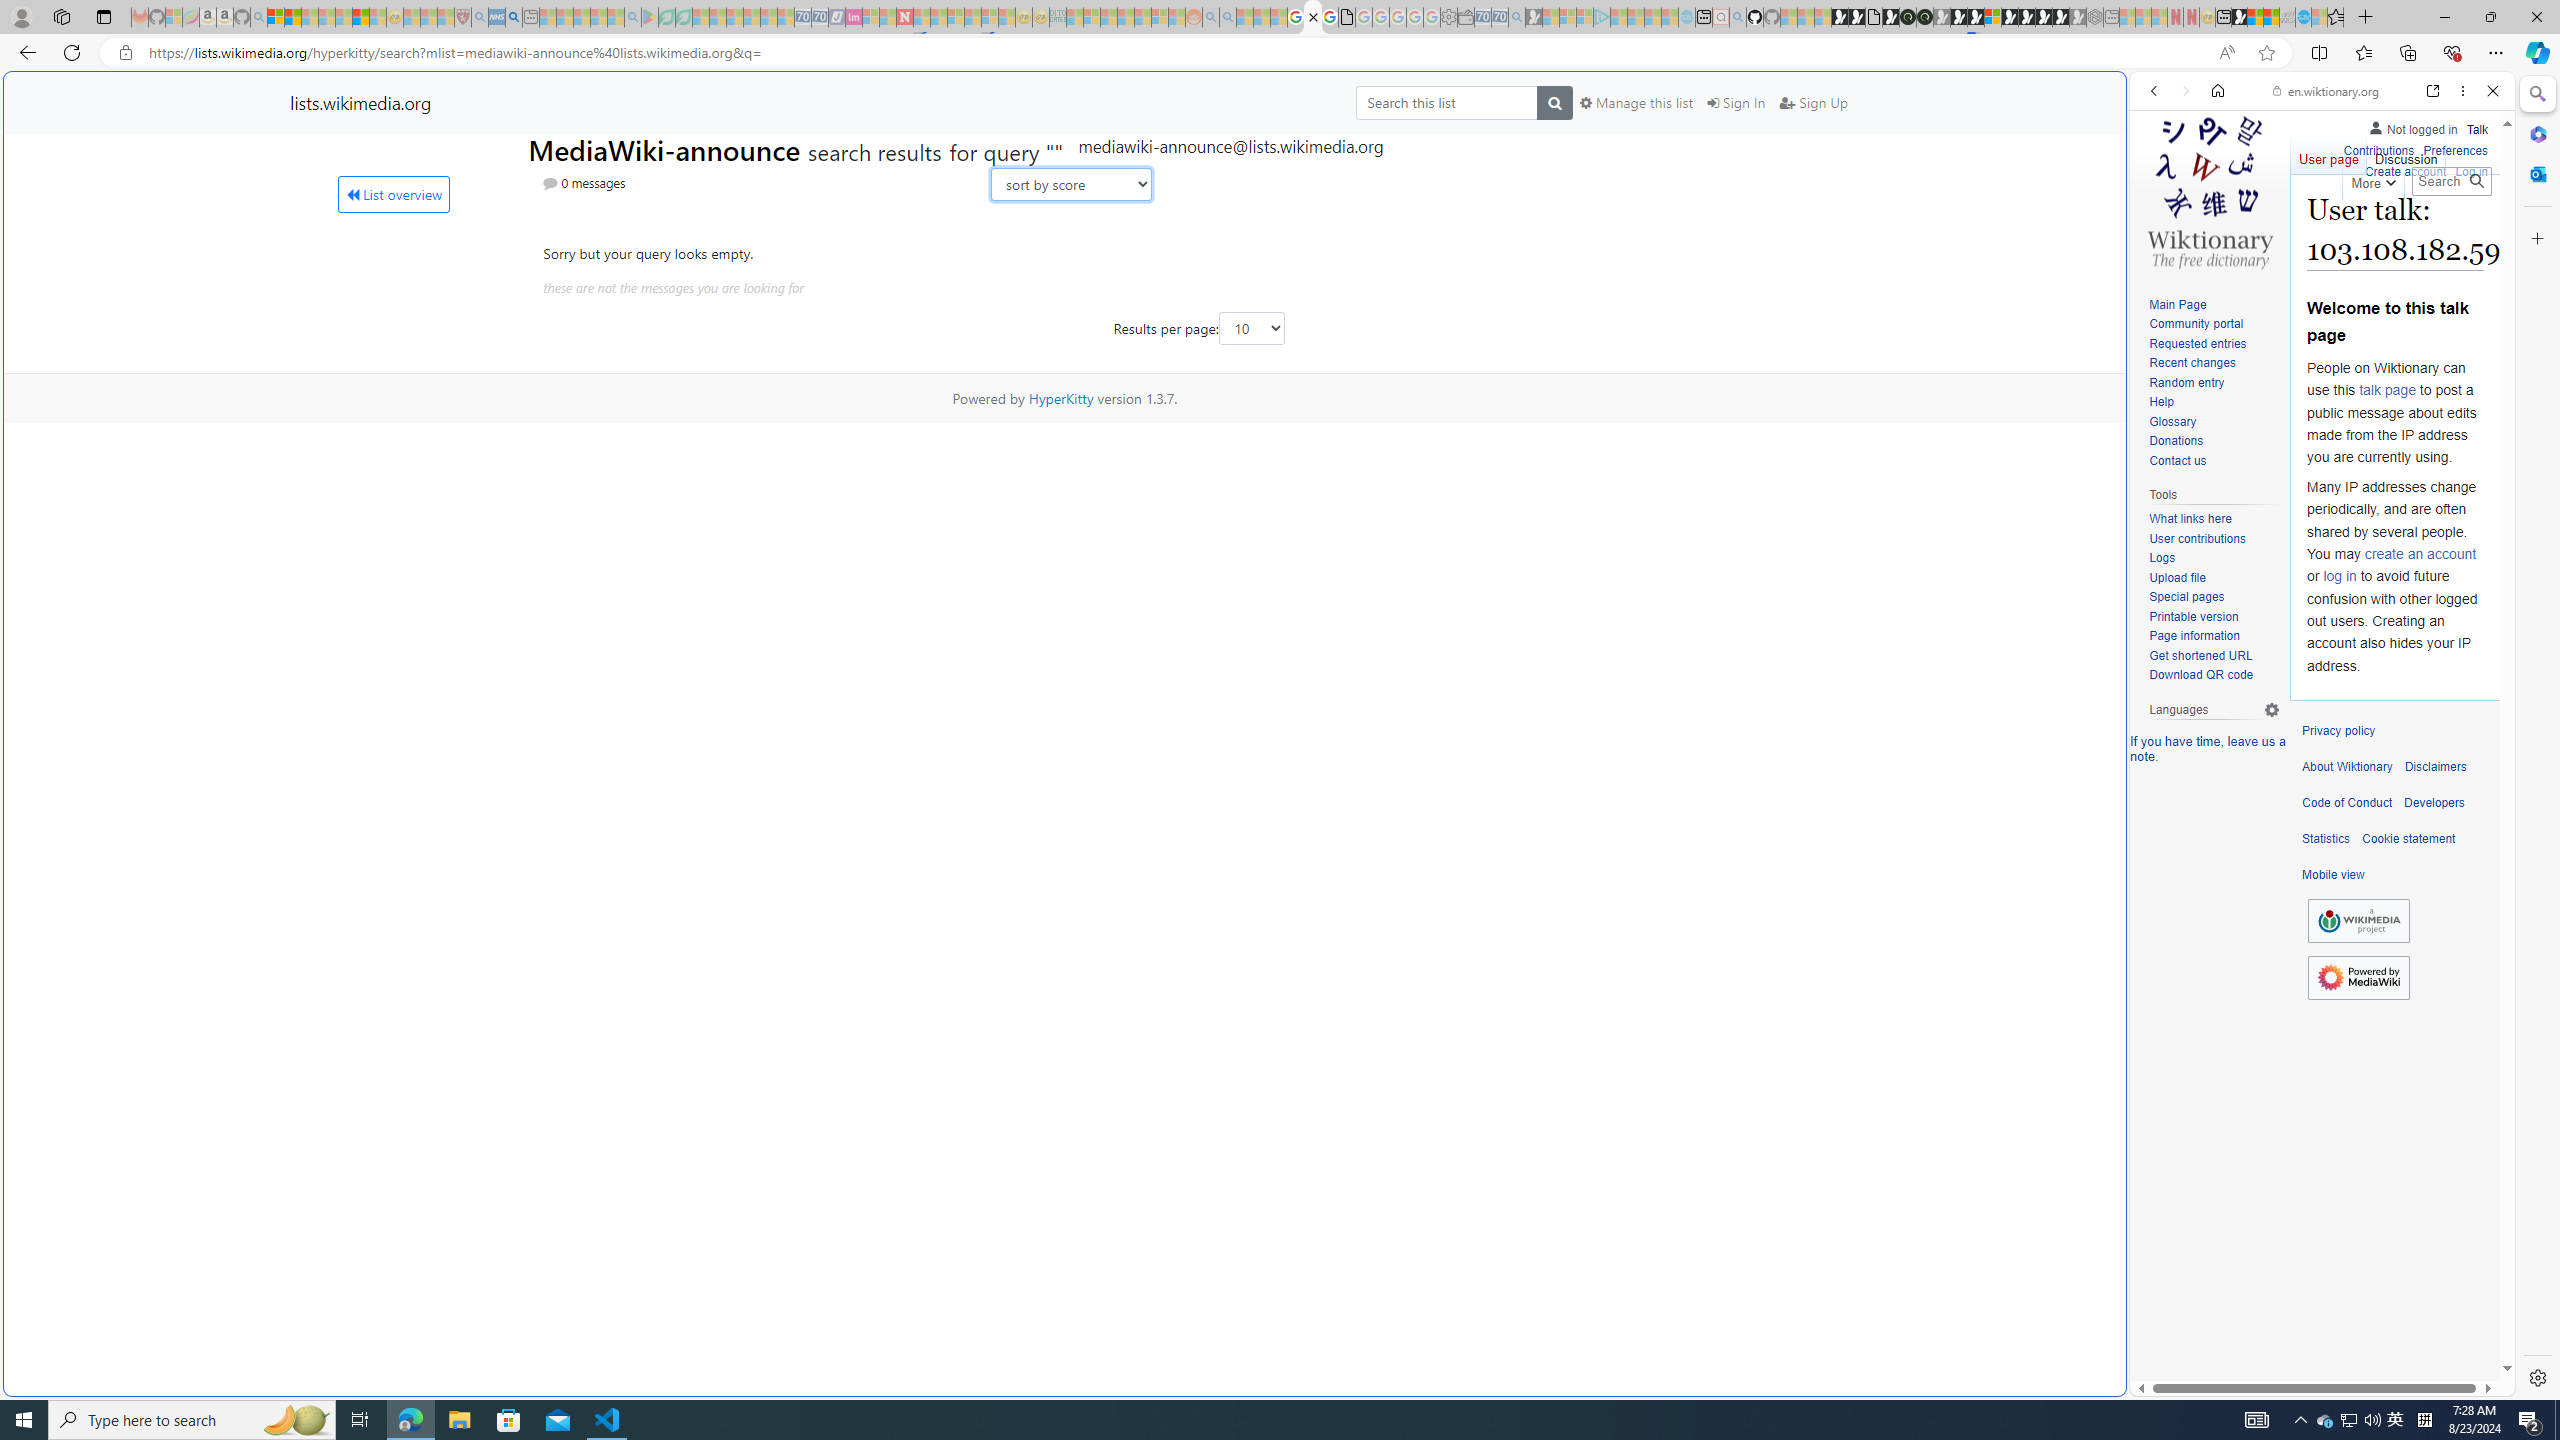 The image size is (2560, 1440). I want to click on Special pages, so click(2186, 597).